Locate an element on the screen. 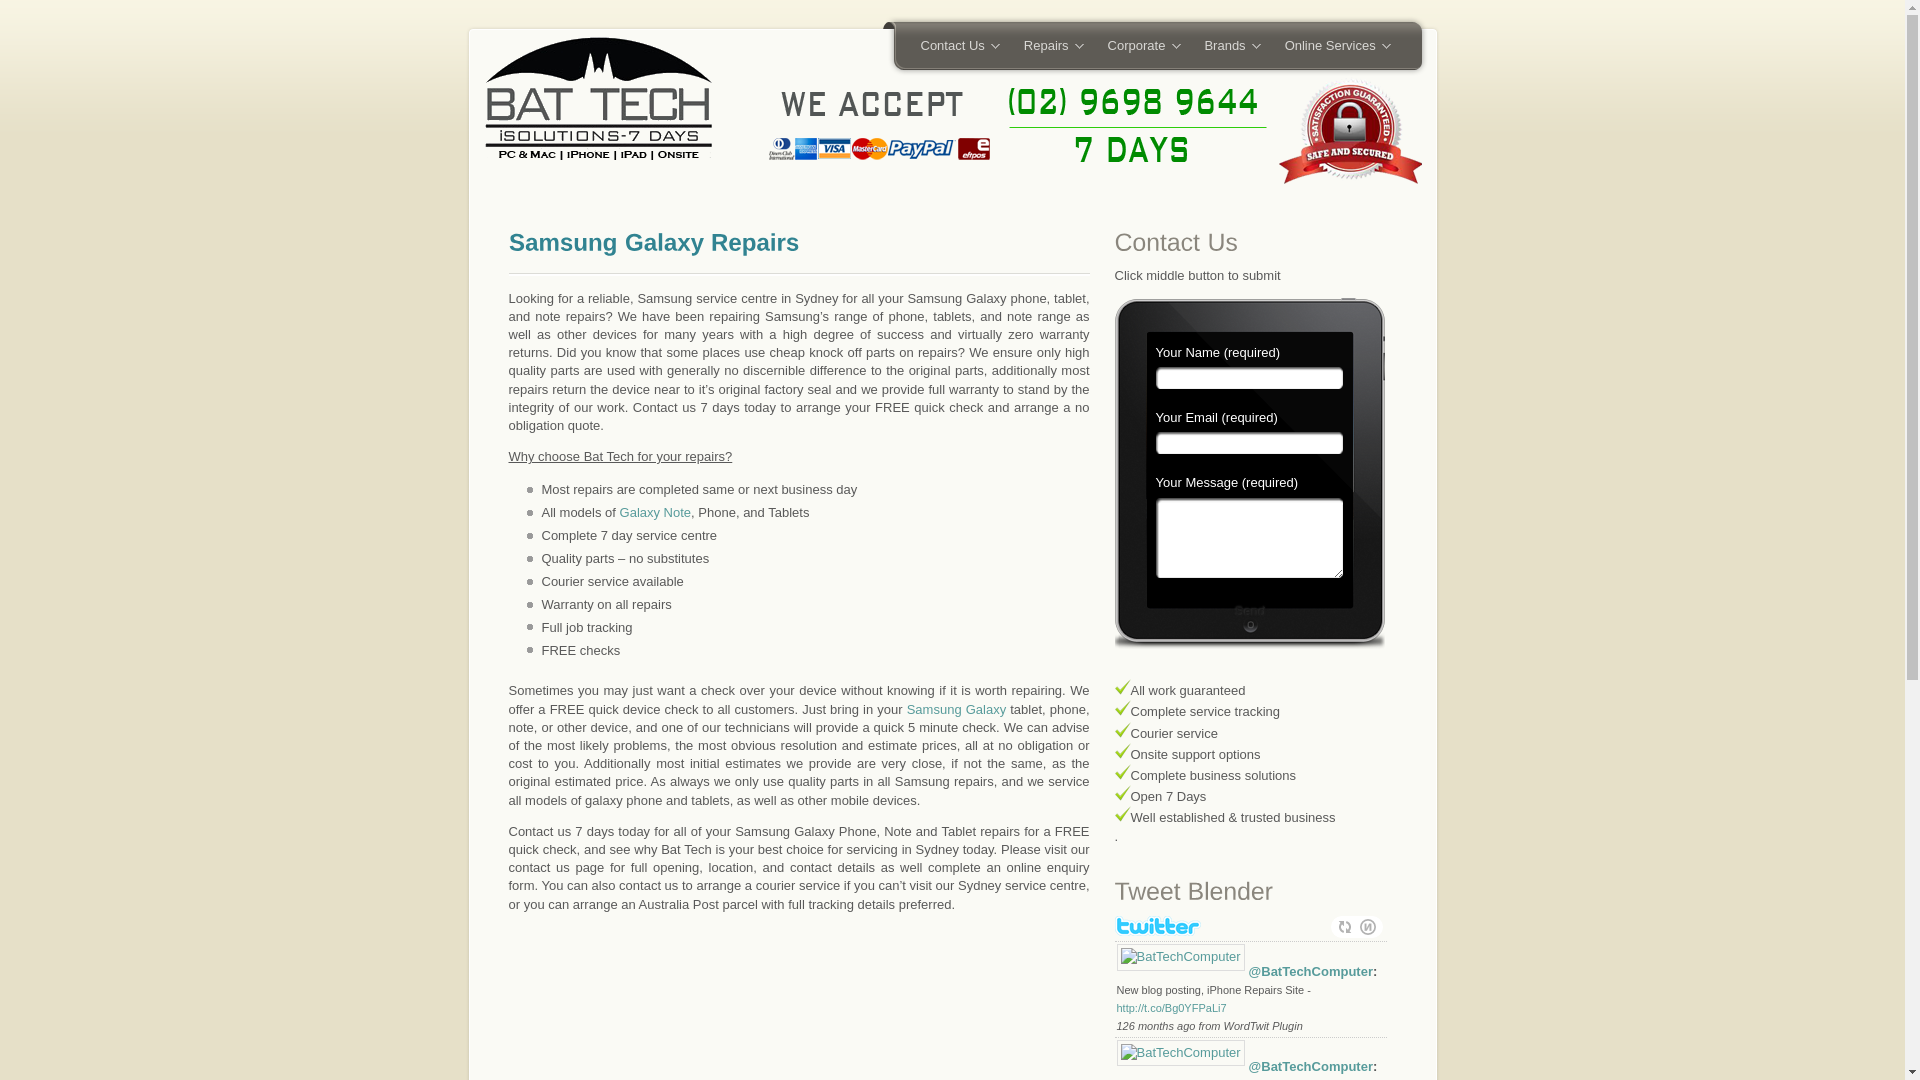 The height and width of the screenshot is (1080, 1920). http://t.co/Bg0YFPaLi7 is located at coordinates (1171, 1008).